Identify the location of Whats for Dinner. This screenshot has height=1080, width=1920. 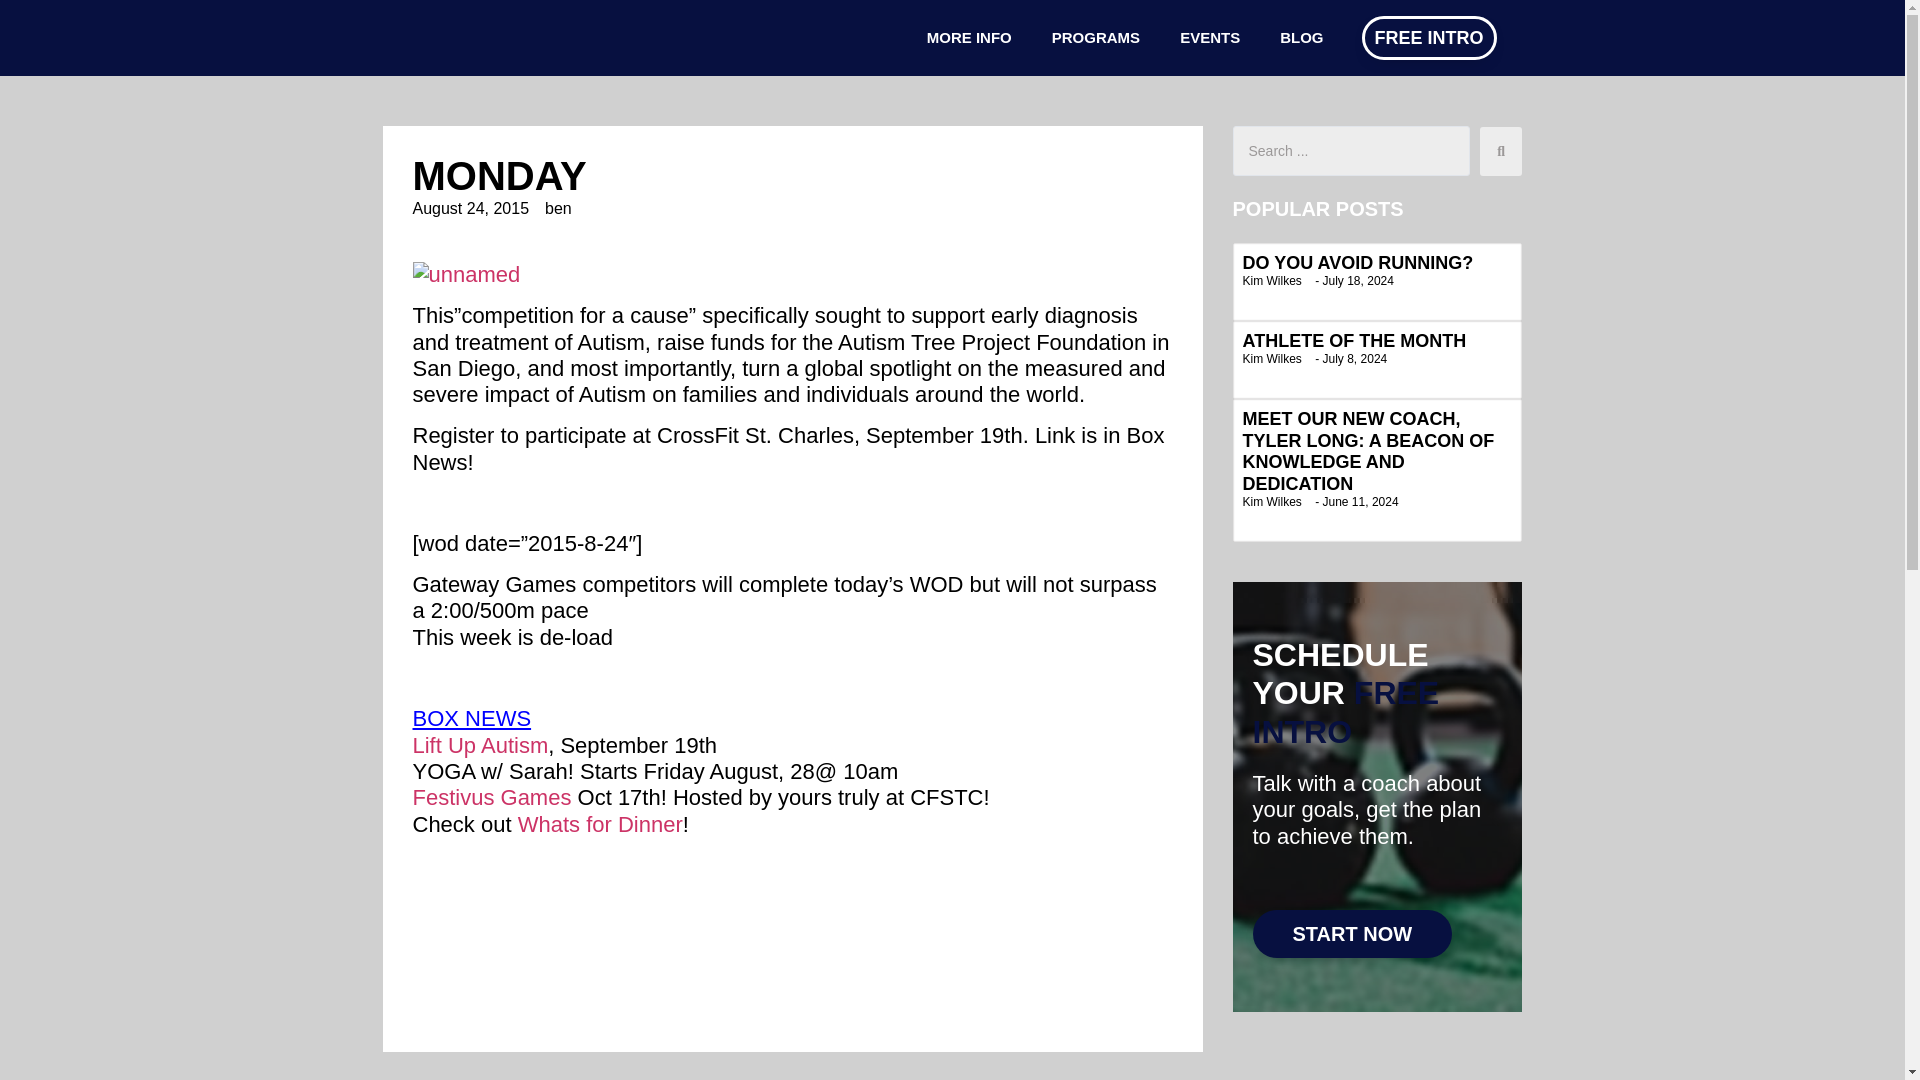
(600, 824).